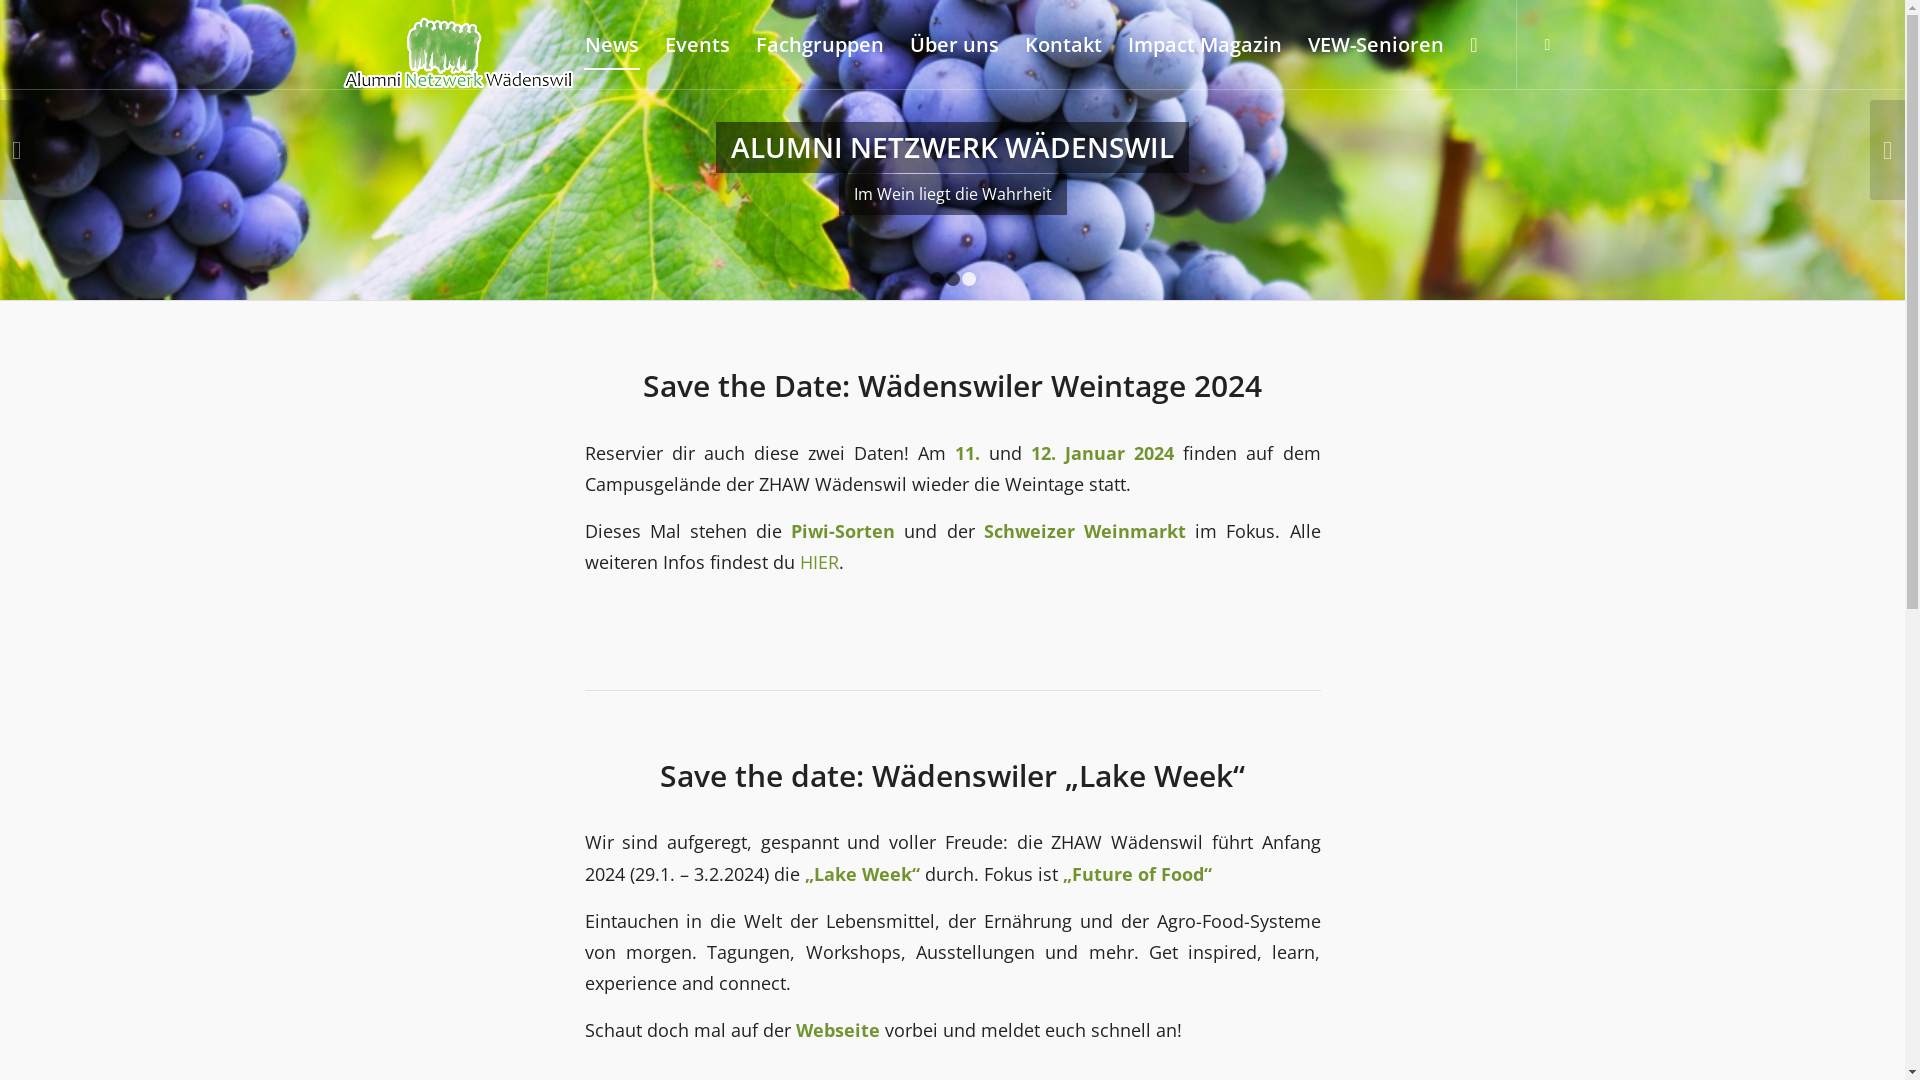  Describe the element at coordinates (838, 1030) in the screenshot. I see `Webseite` at that location.